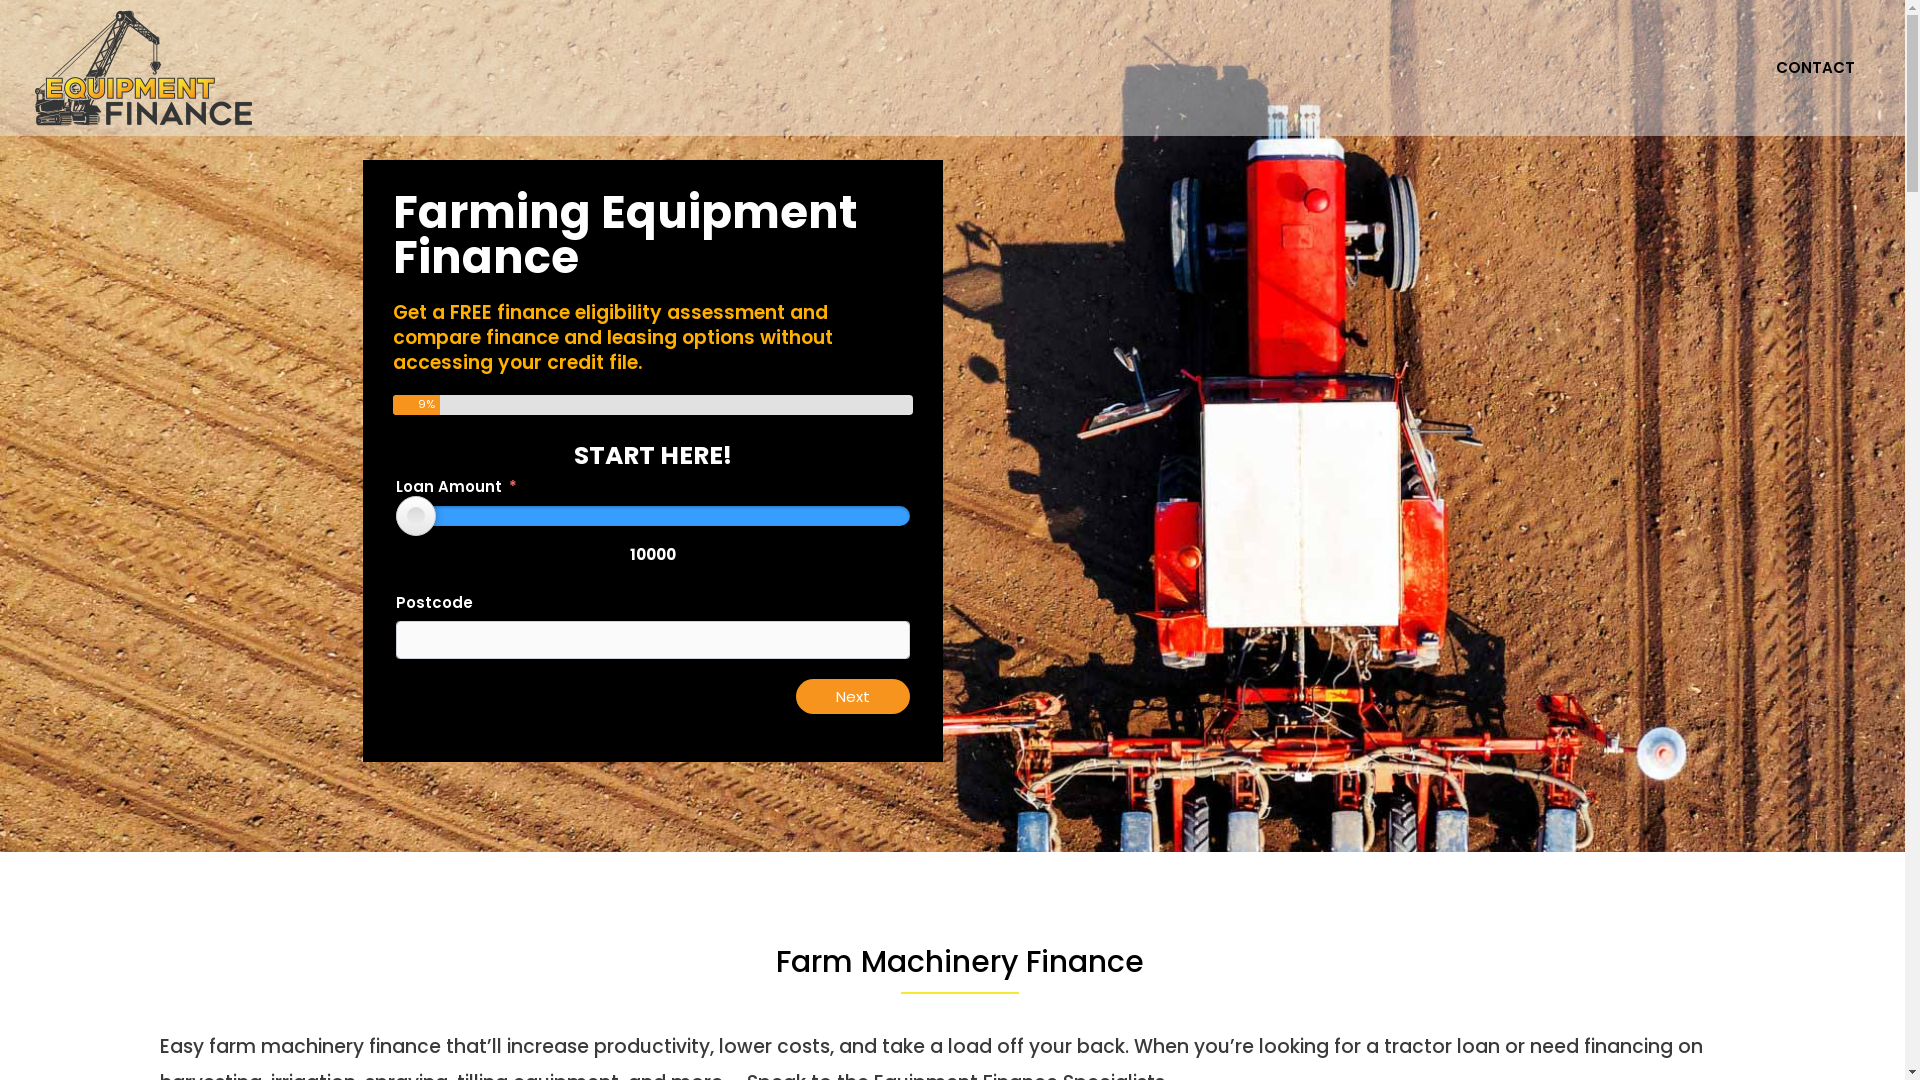 This screenshot has width=1920, height=1080. What do you see at coordinates (1816, 68) in the screenshot?
I see `CONTACT` at bounding box center [1816, 68].